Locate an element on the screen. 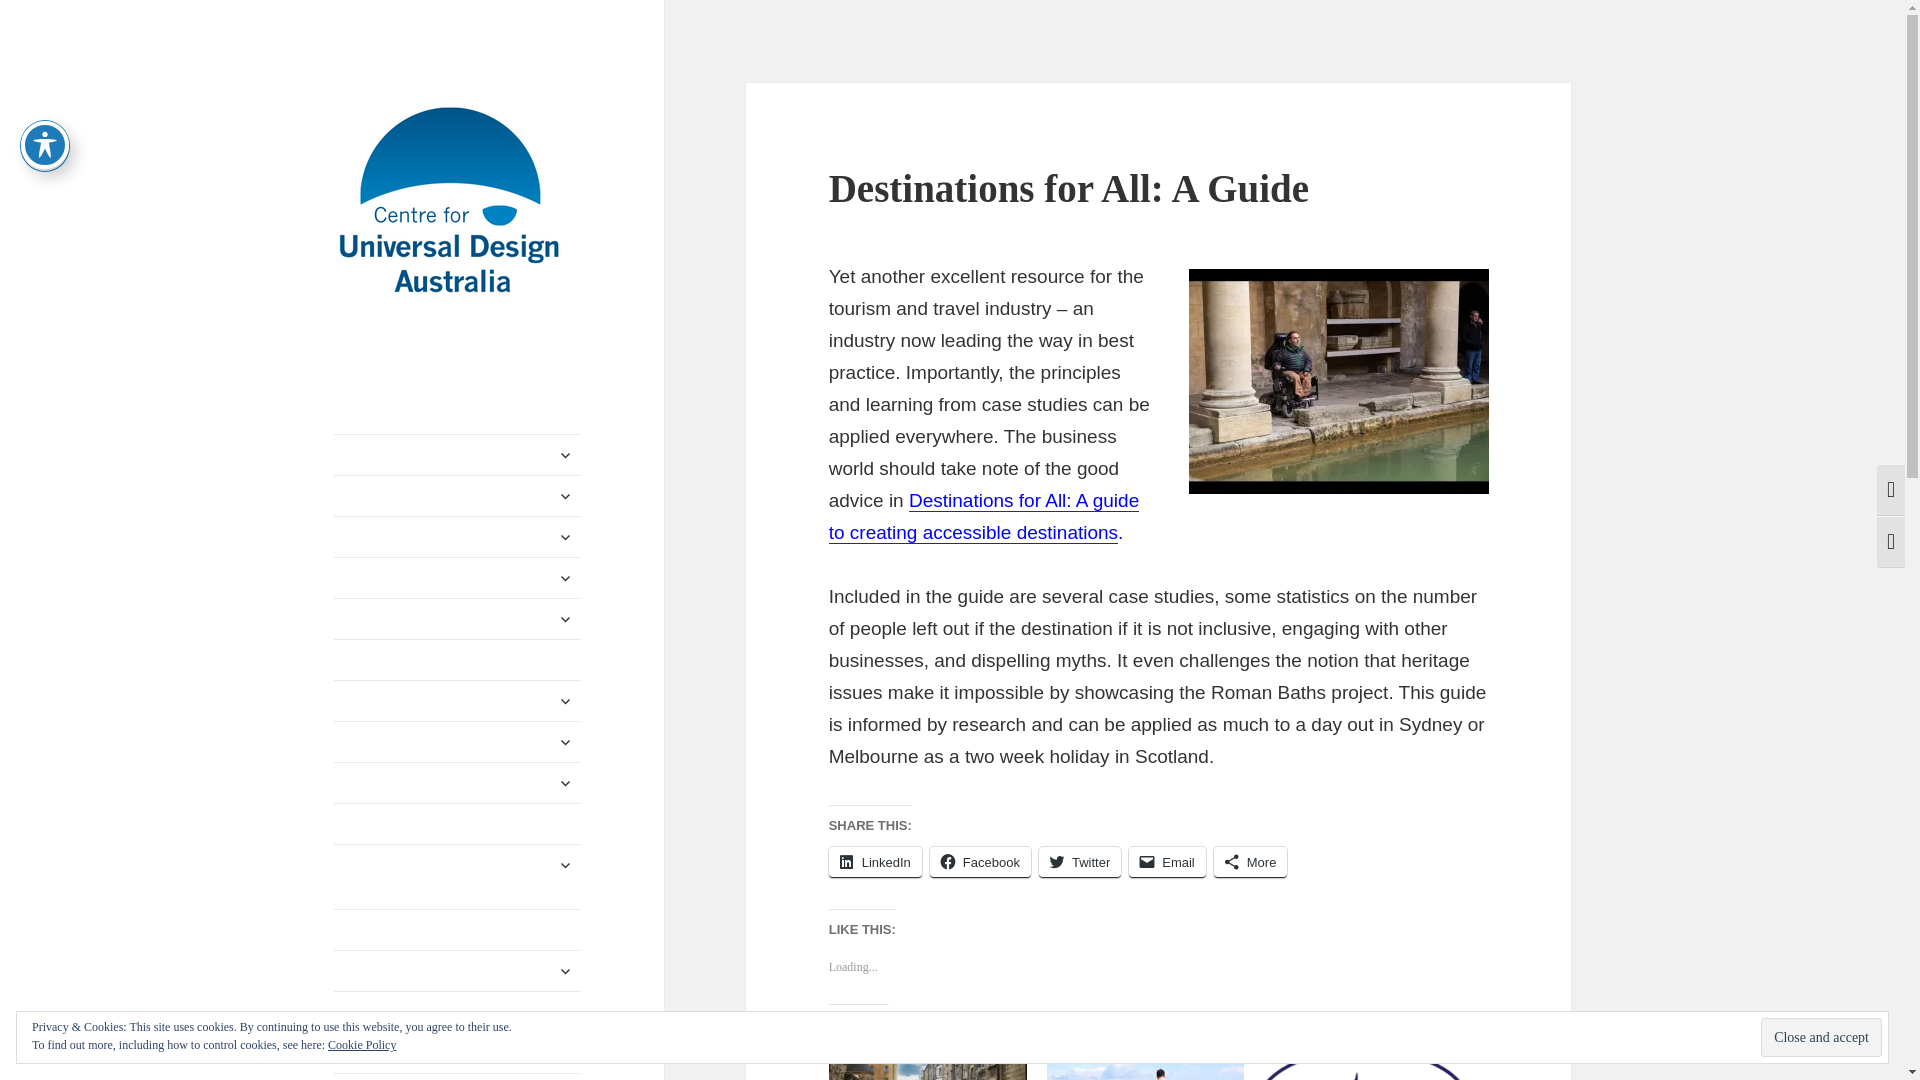  expand child menu is located at coordinates (565, 700).